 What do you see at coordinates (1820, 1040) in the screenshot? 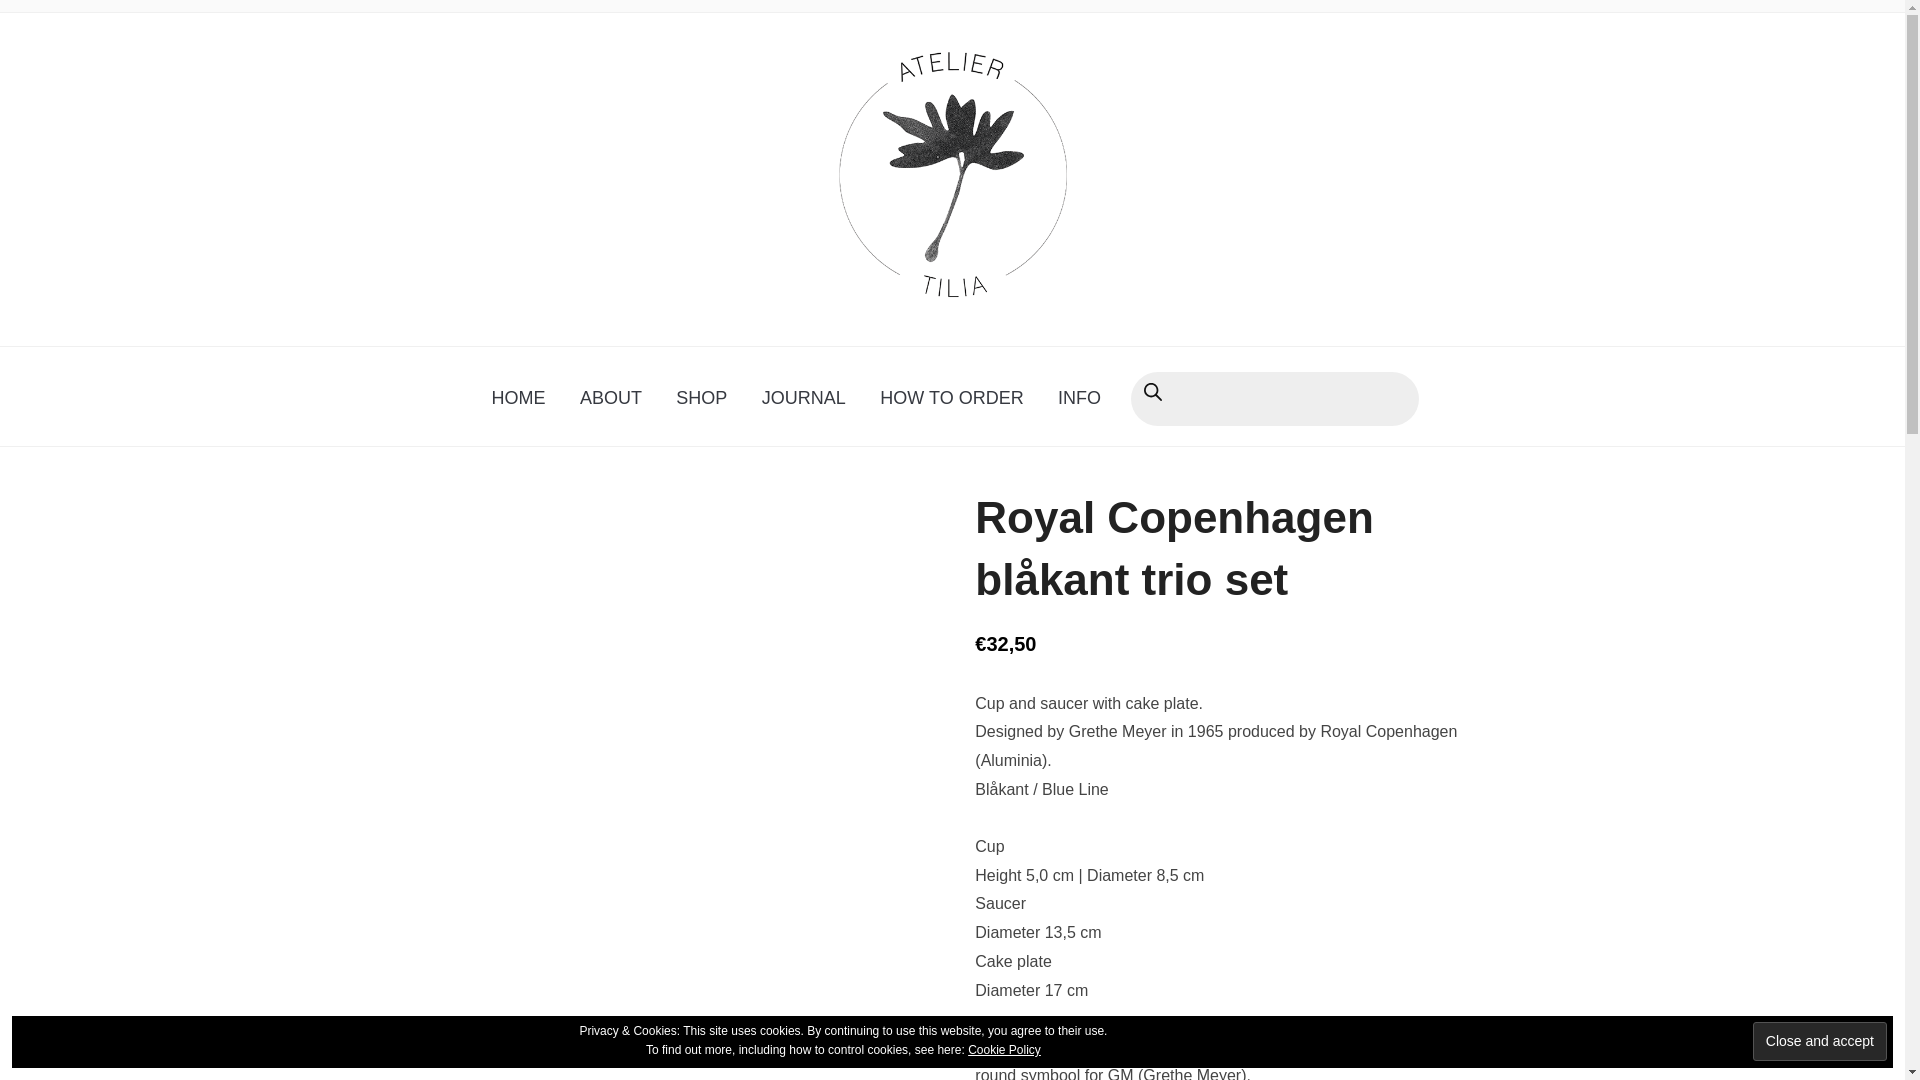
I see `Close and accept` at bounding box center [1820, 1040].